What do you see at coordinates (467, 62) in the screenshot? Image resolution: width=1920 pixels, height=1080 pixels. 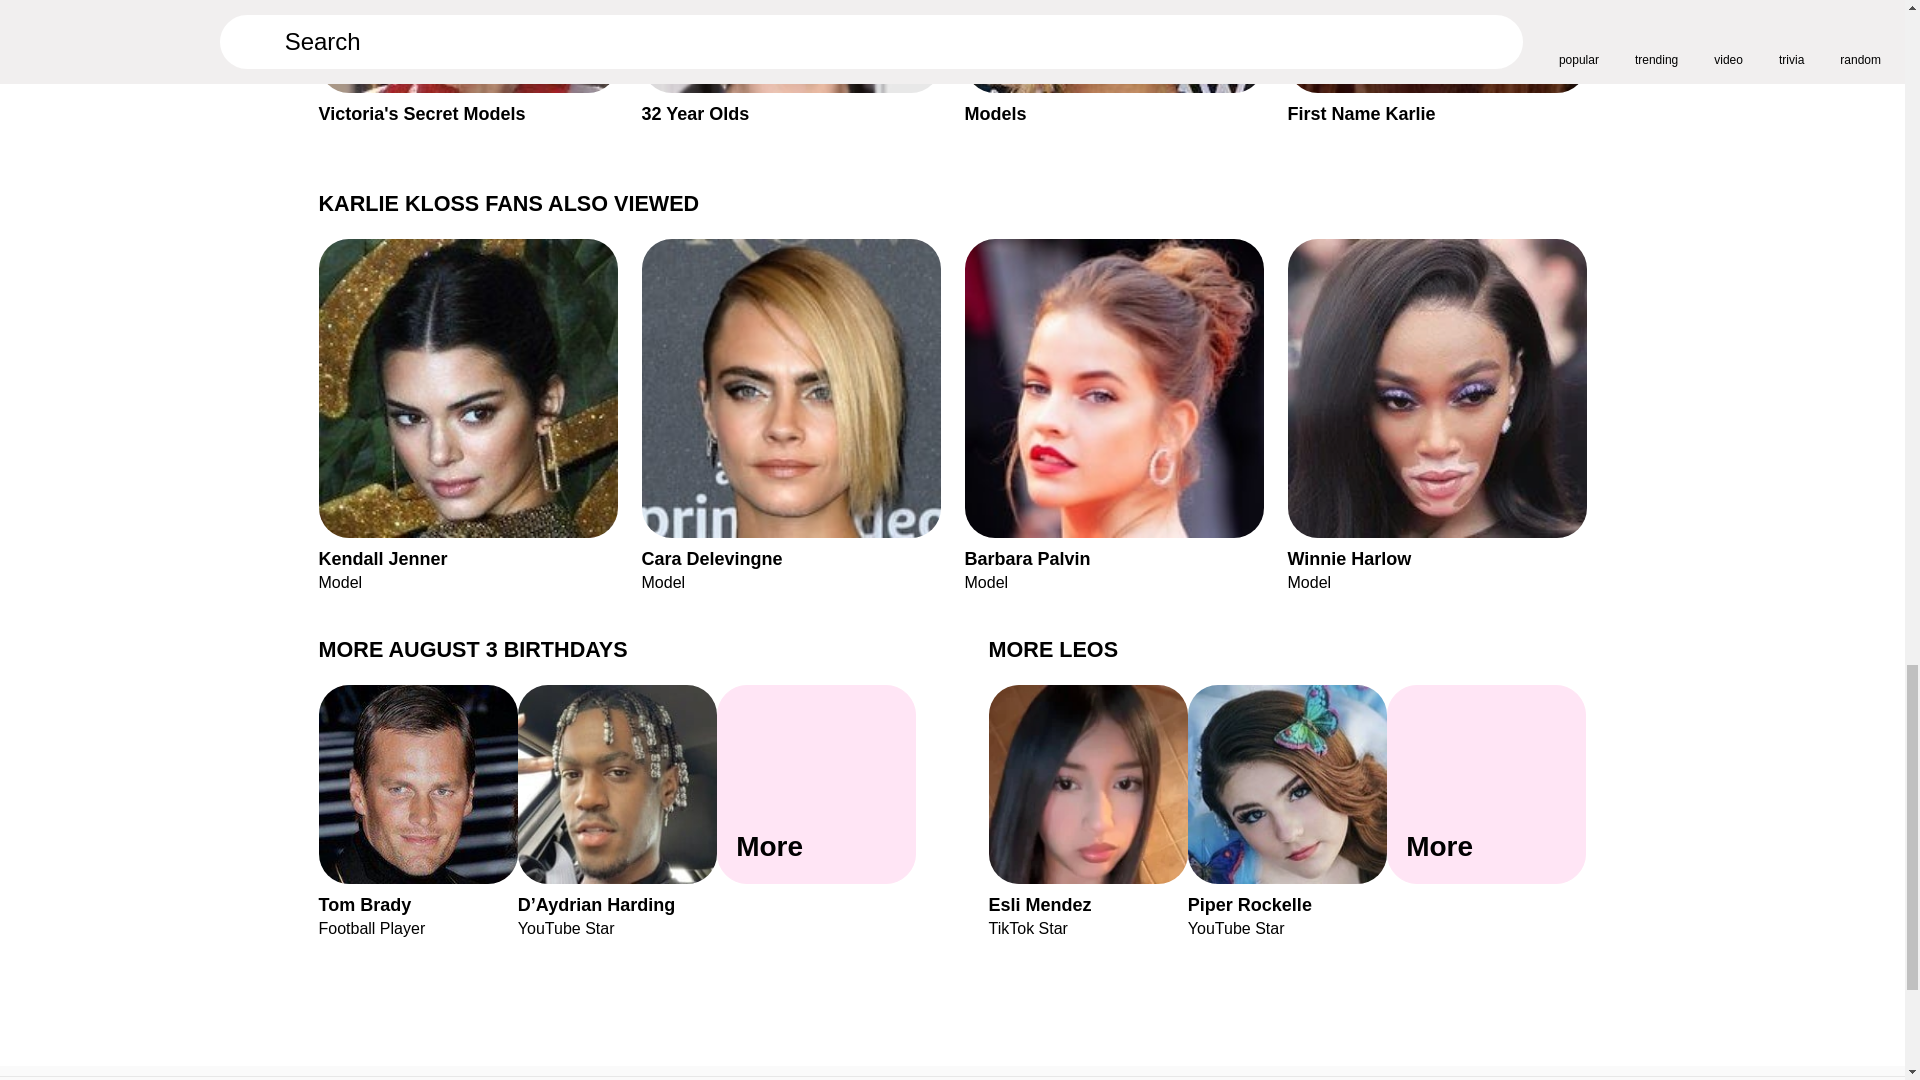 I see `Victoria's Secret Models` at bounding box center [467, 62].